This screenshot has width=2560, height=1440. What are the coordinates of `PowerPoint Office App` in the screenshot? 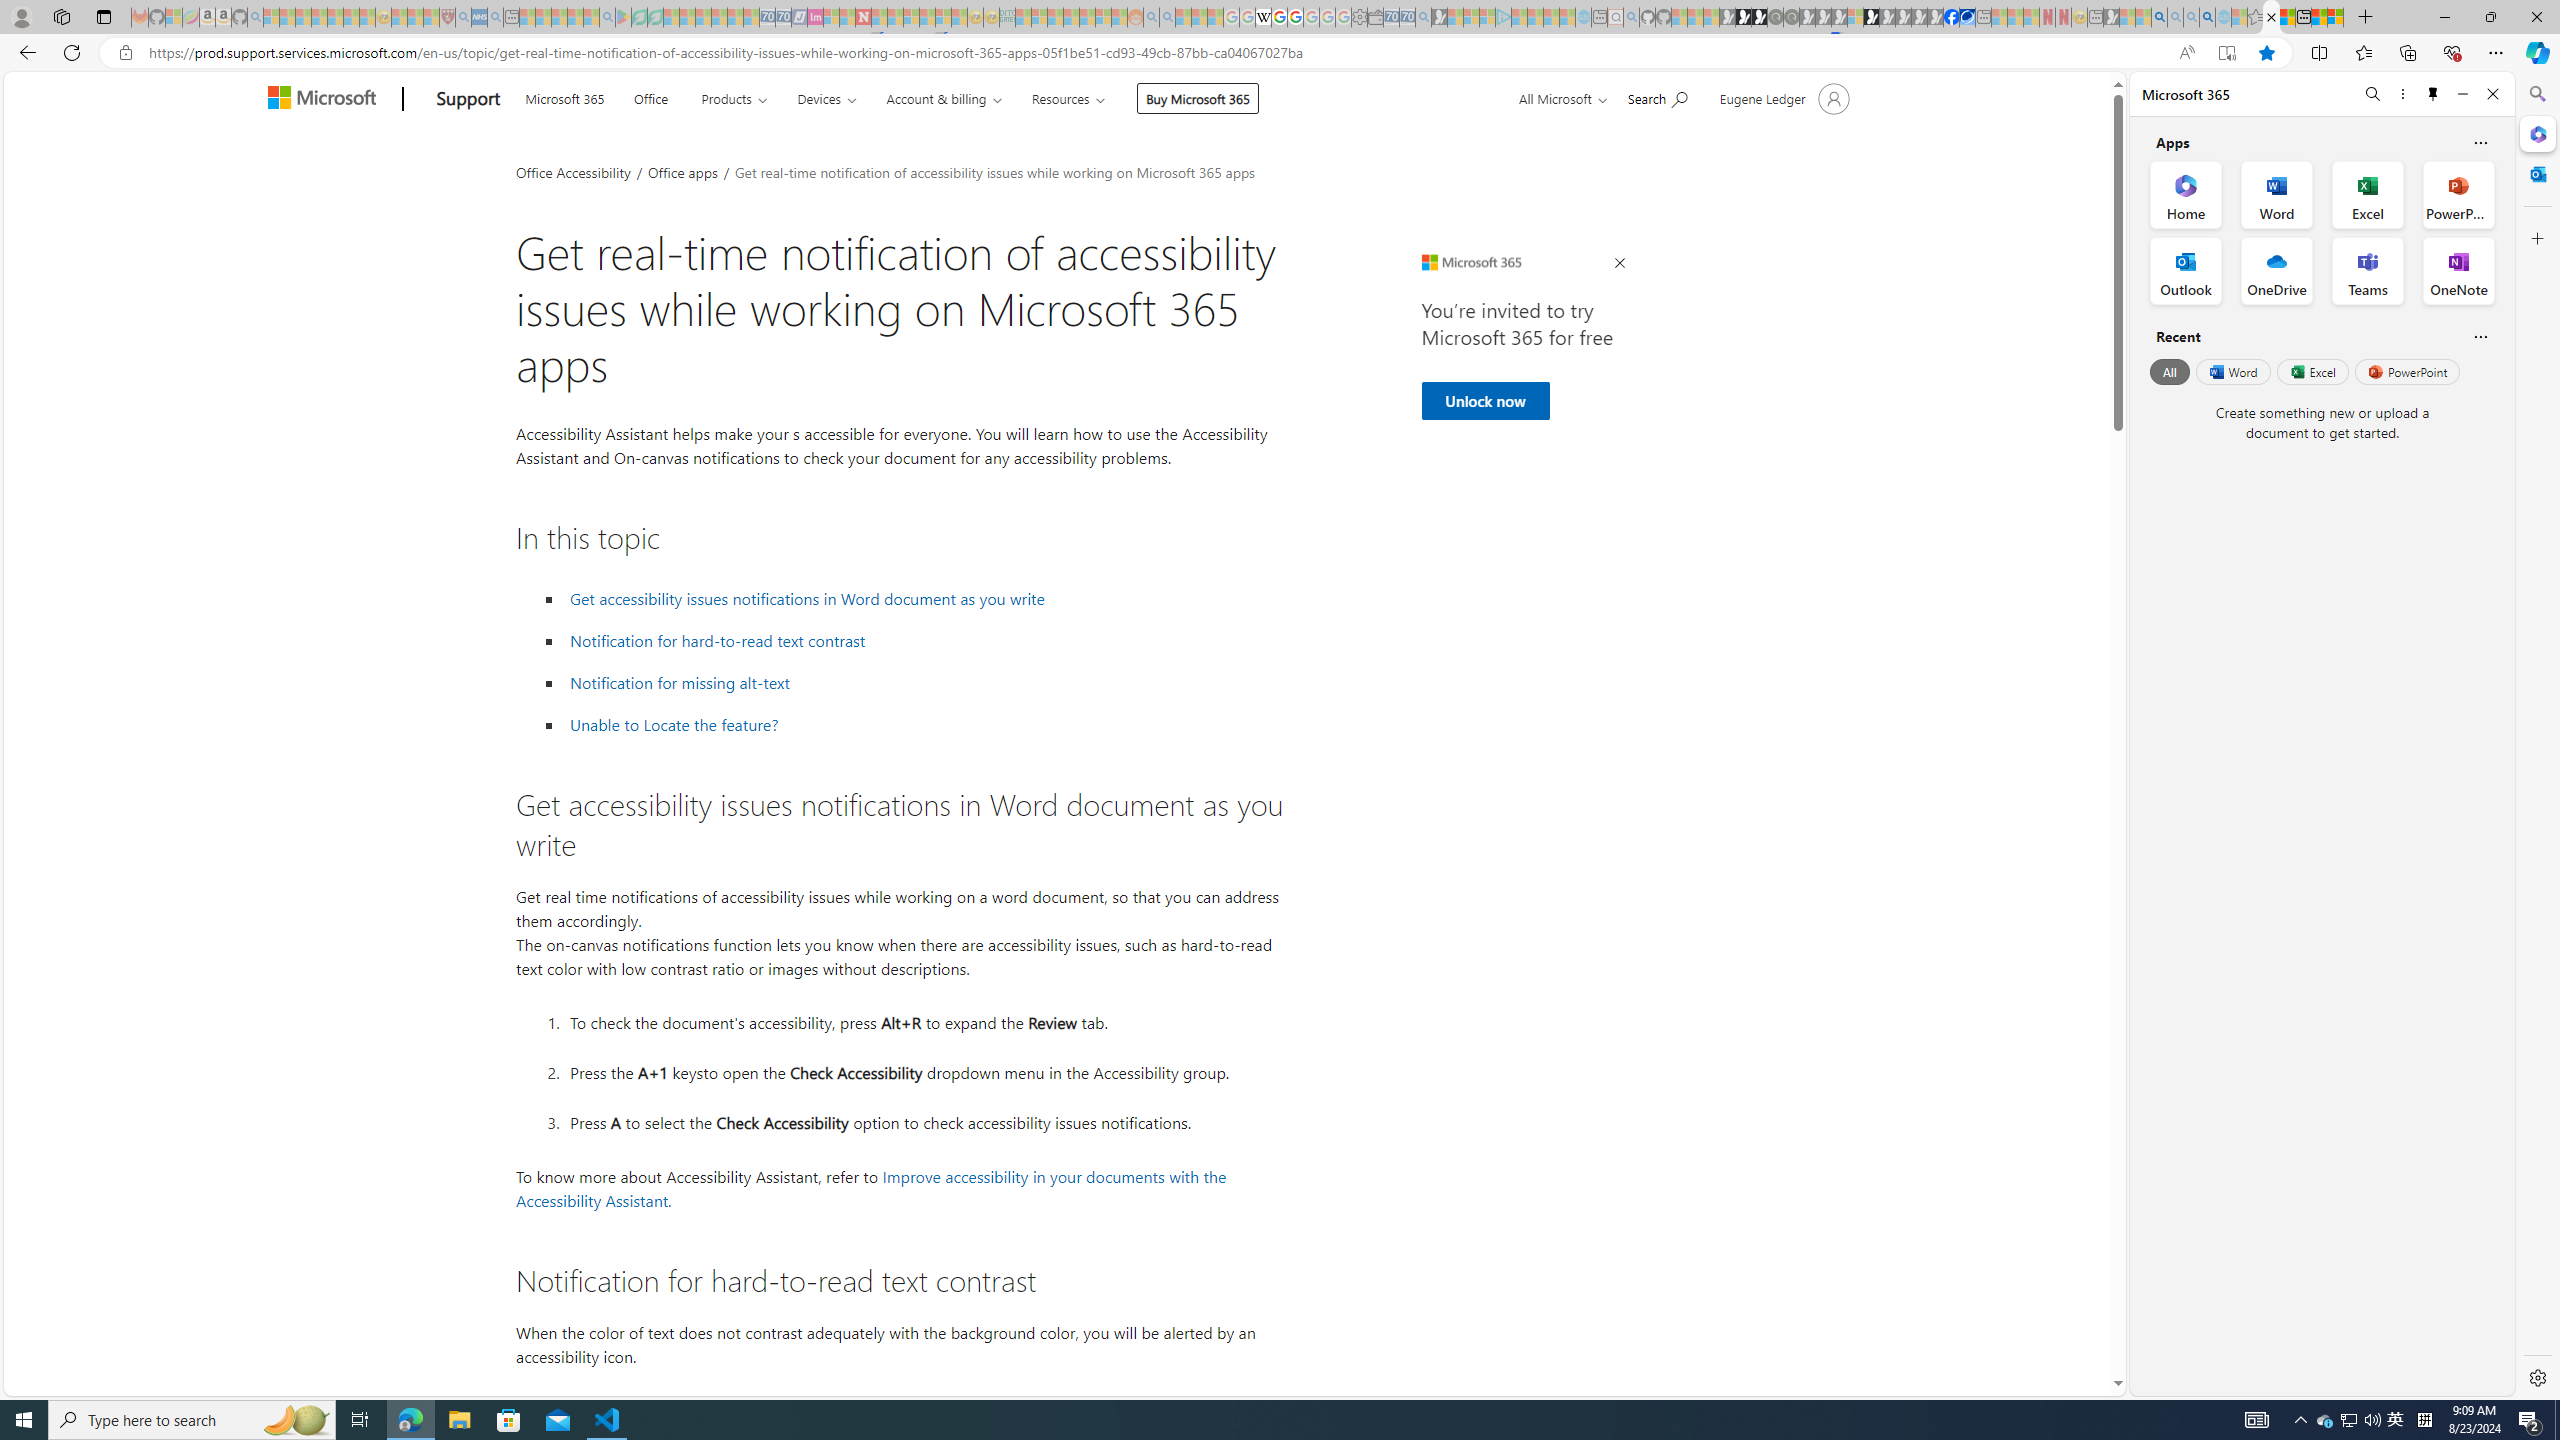 It's located at (2458, 194).